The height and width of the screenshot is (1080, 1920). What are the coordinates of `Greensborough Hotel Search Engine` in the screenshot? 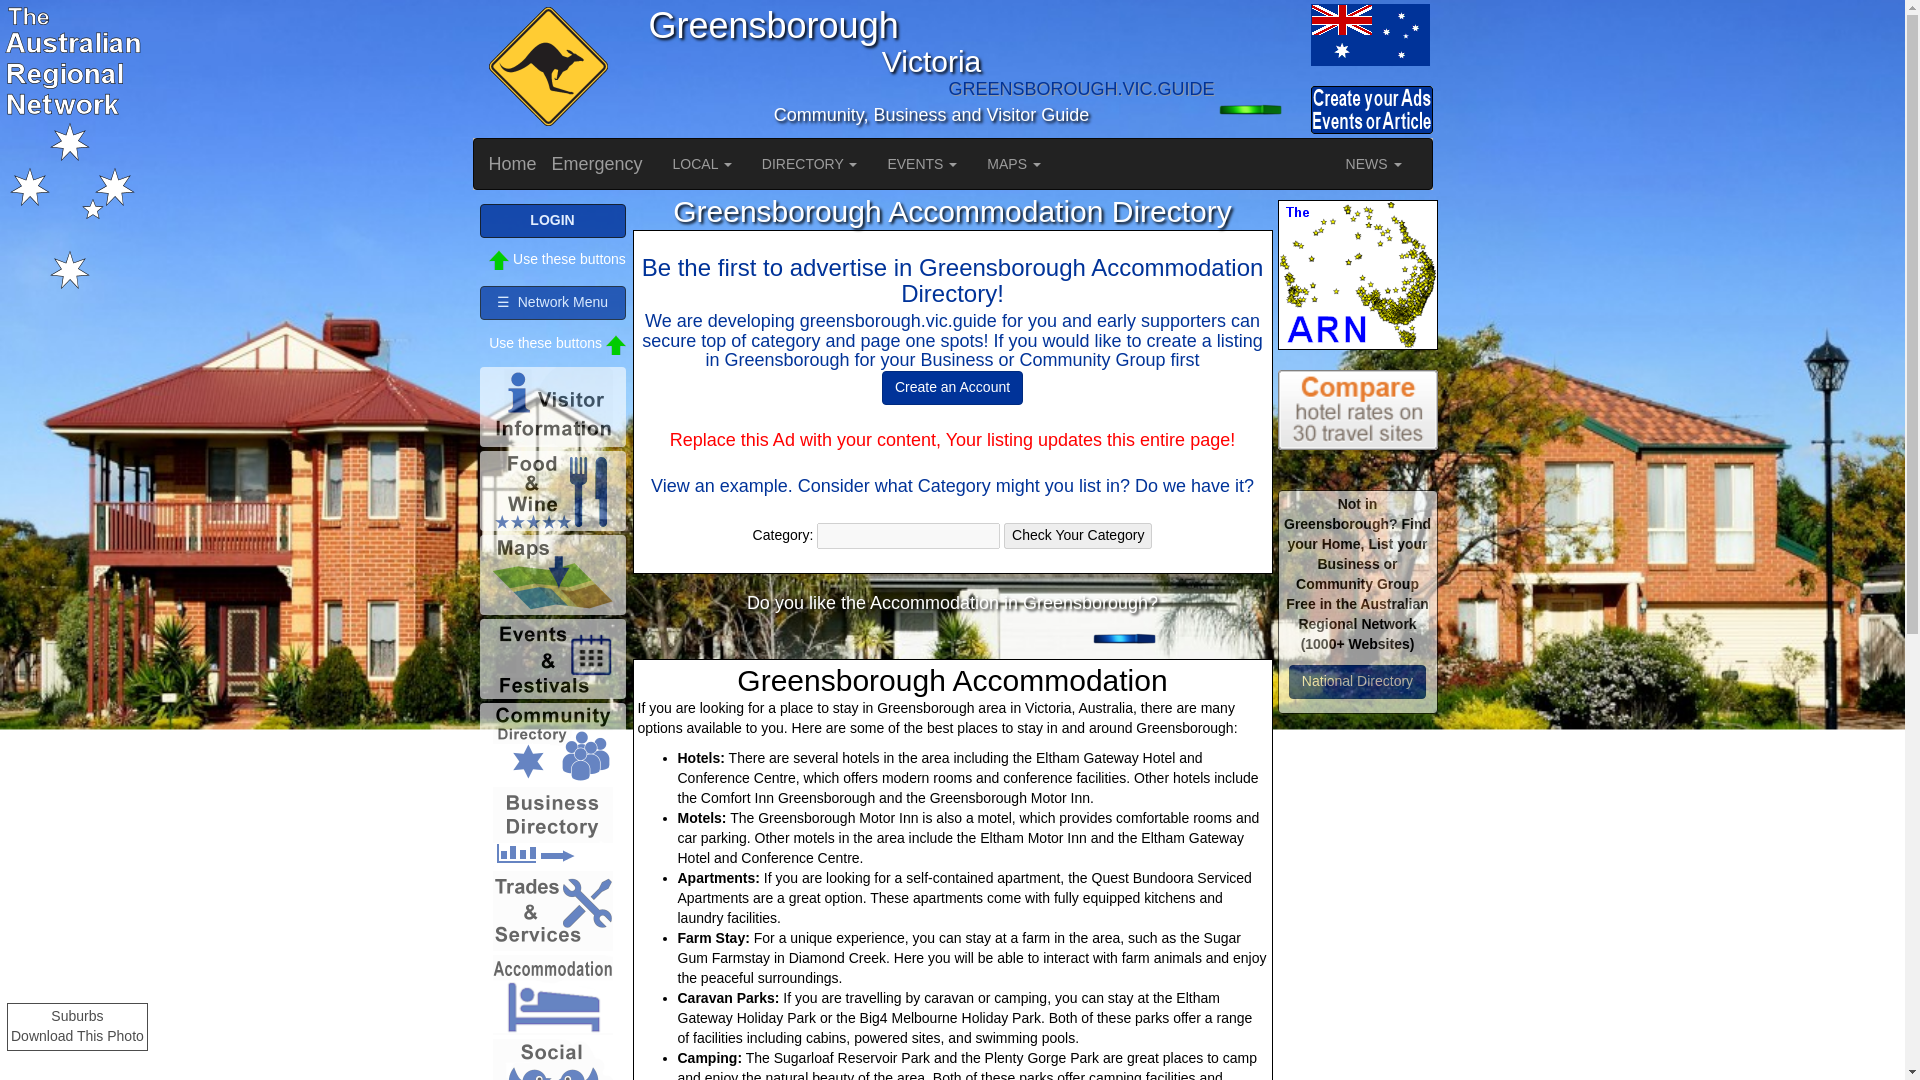 It's located at (1358, 410).